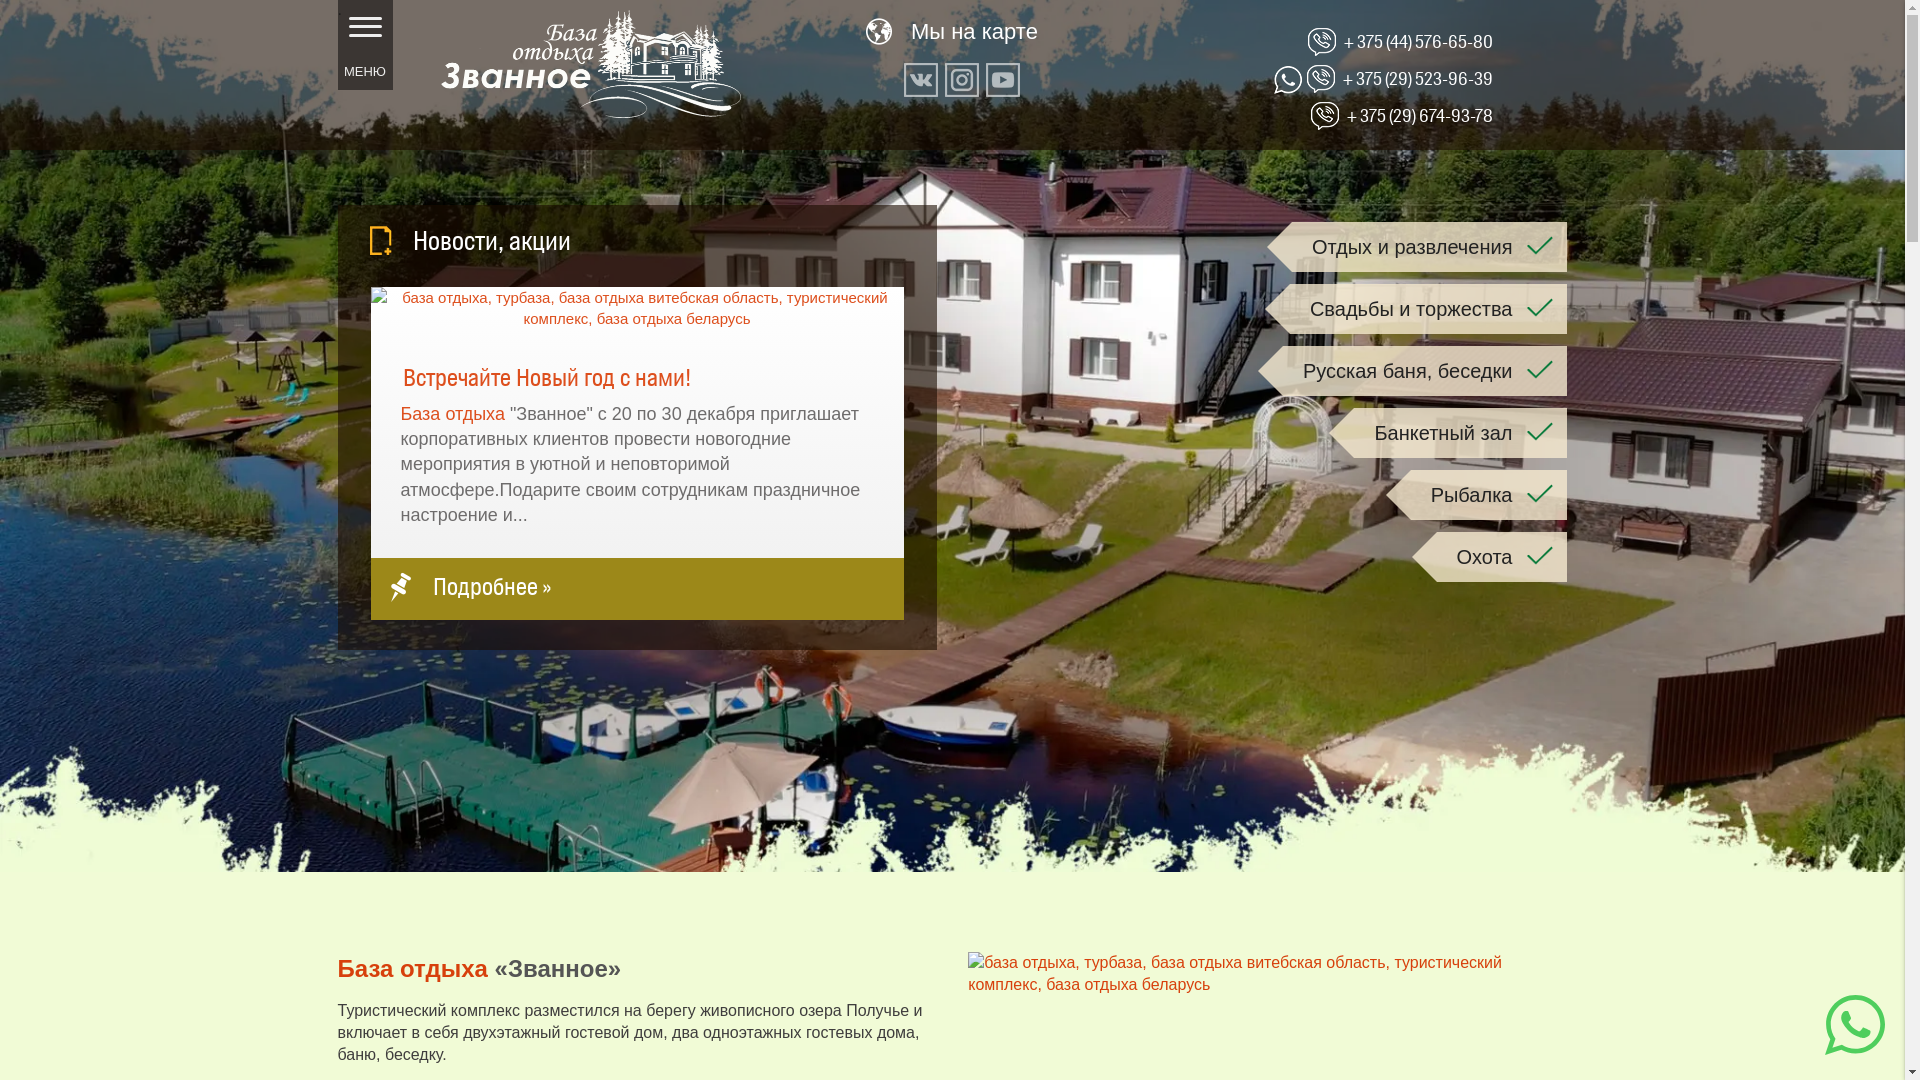 This screenshot has width=1920, height=1080. Describe the element at coordinates (1420, 116) in the screenshot. I see `+ 375 (29) 674-93-78` at that location.